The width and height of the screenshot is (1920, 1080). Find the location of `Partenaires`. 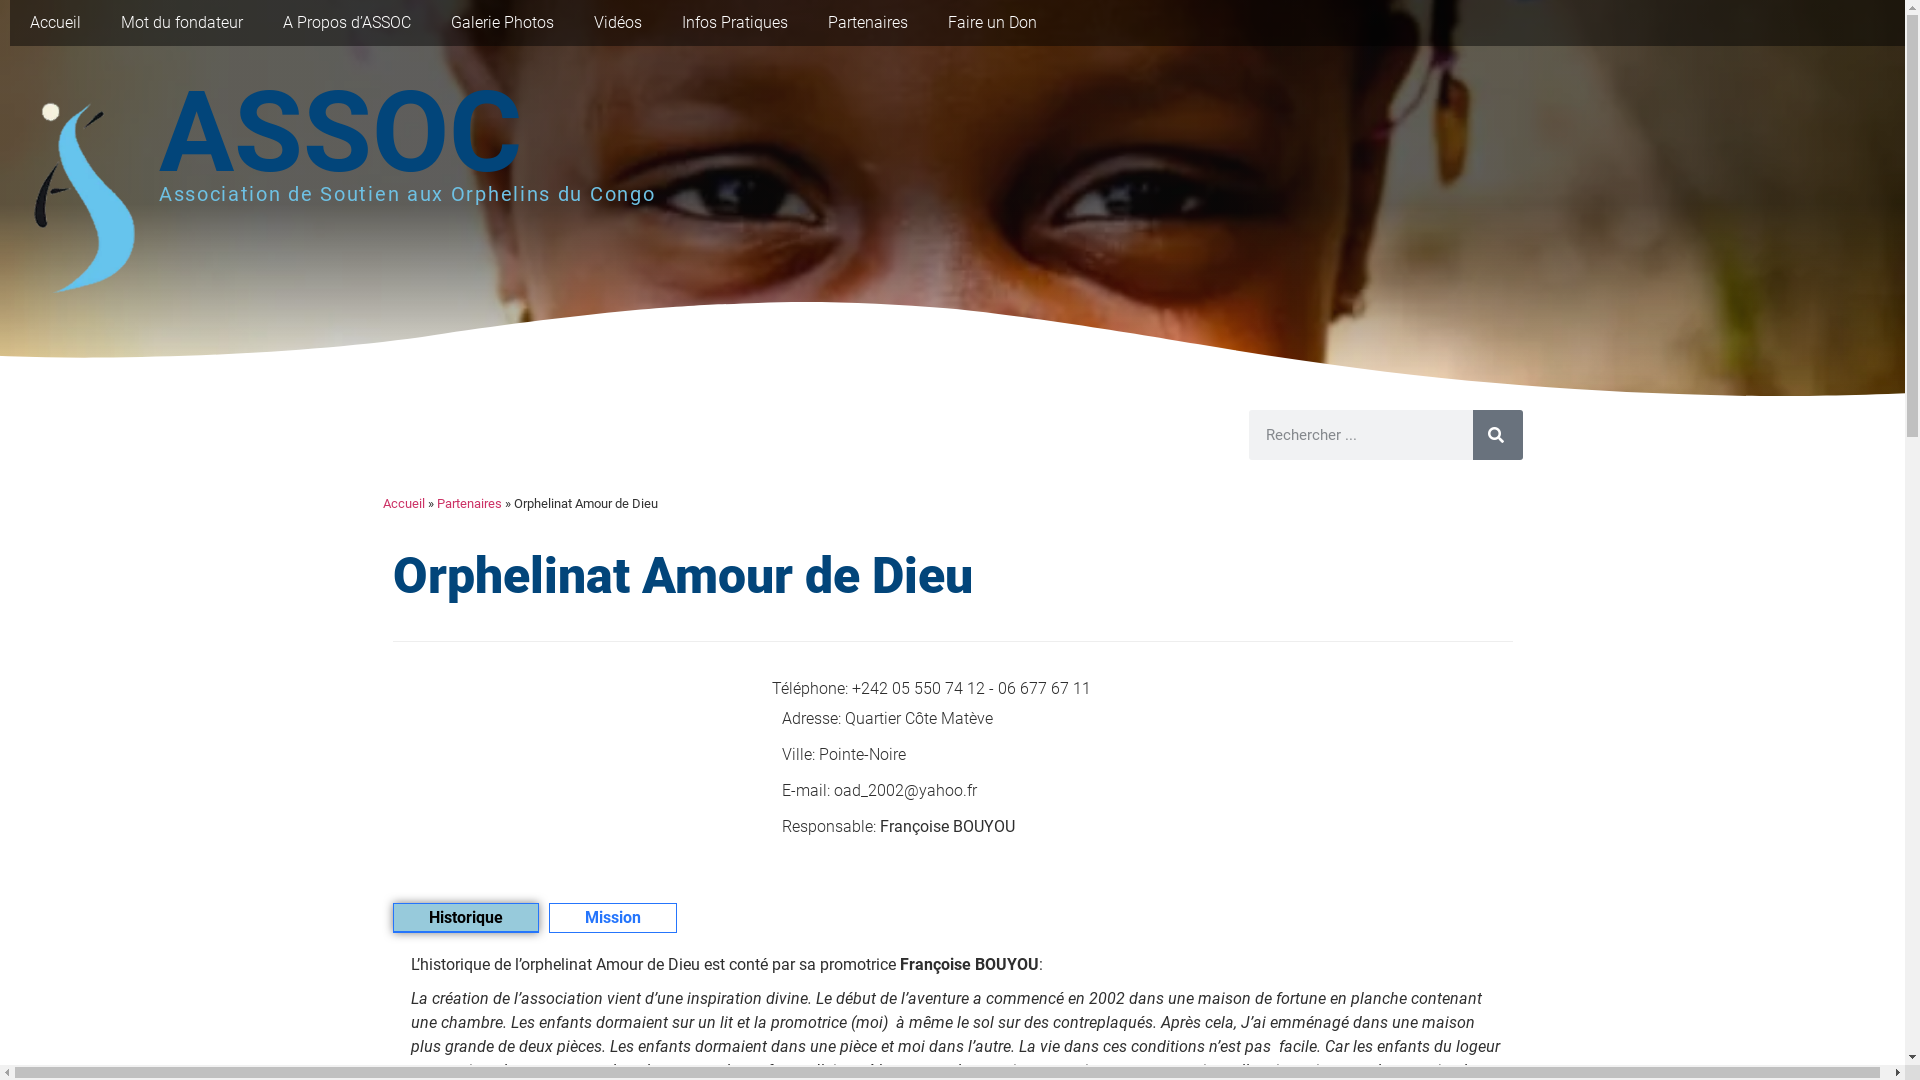

Partenaires is located at coordinates (468, 504).